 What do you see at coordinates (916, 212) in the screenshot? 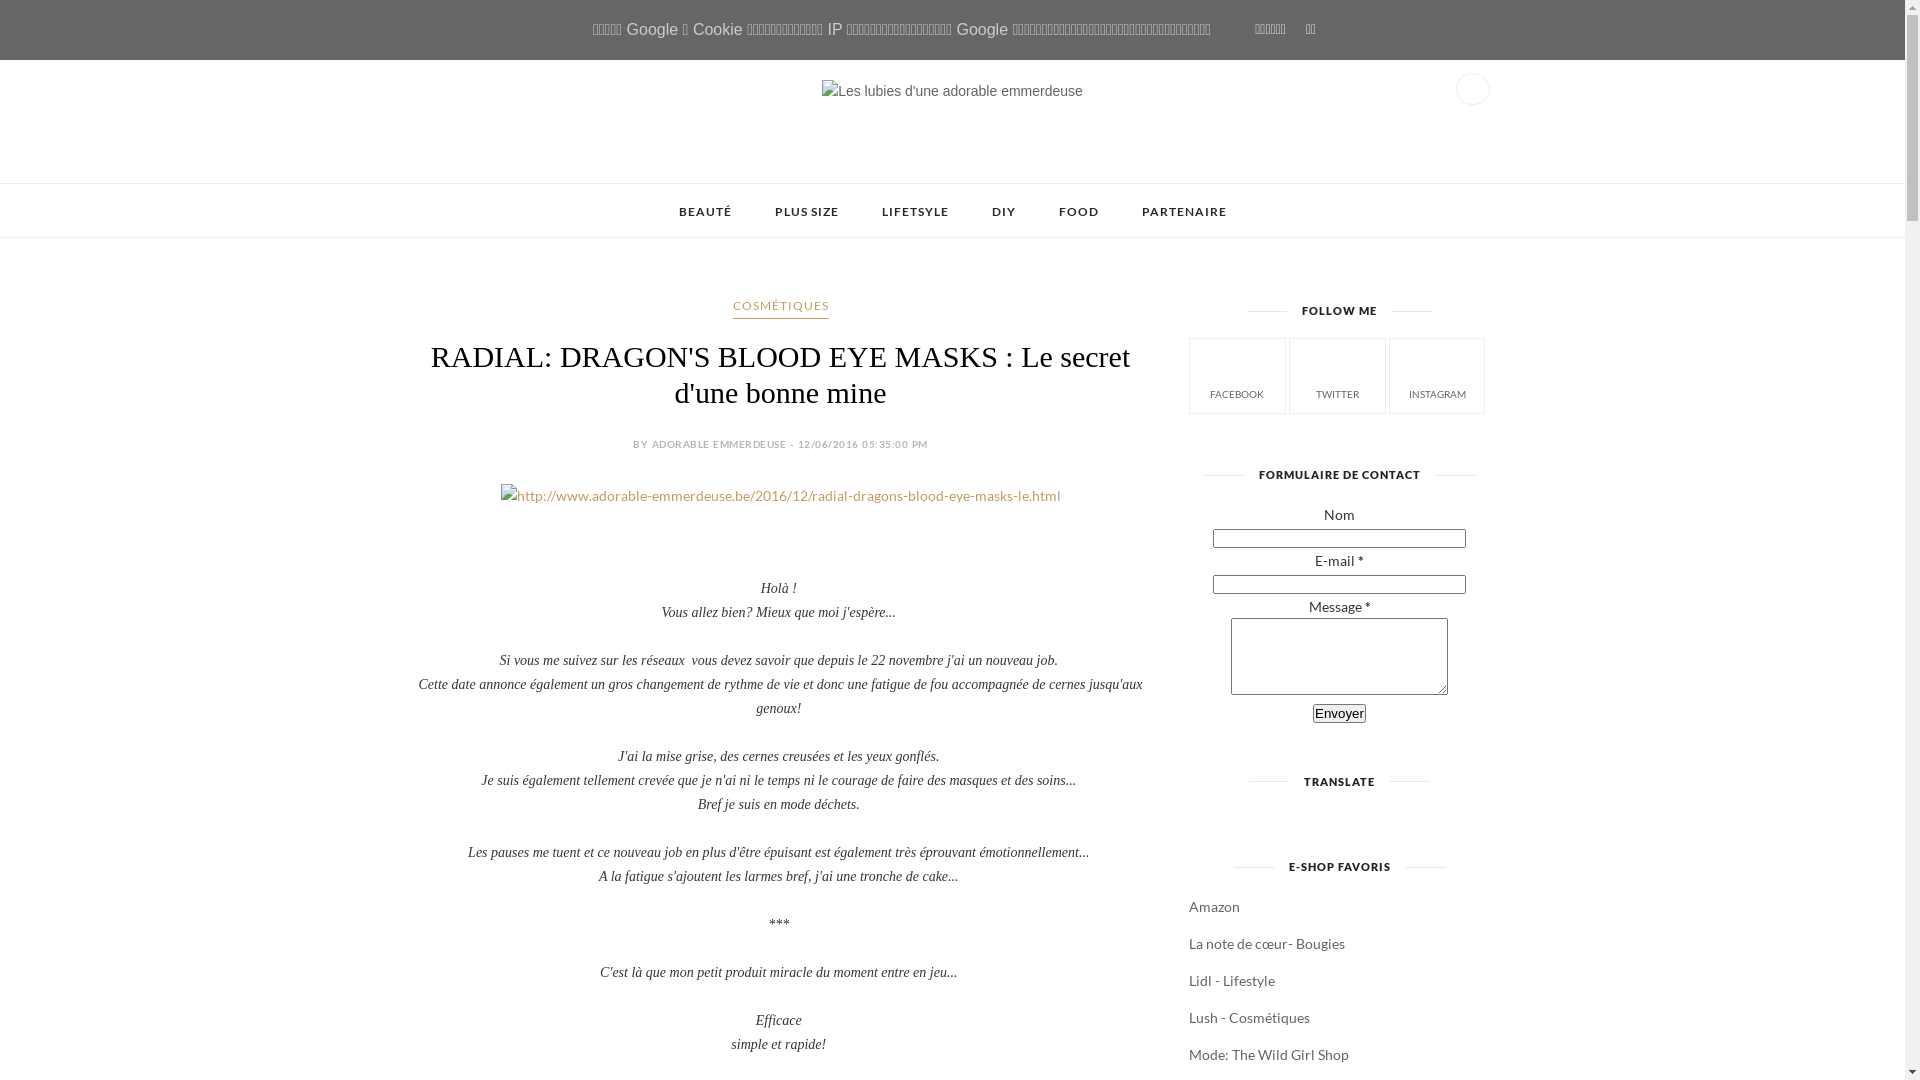
I see `LIFETSYLE` at bounding box center [916, 212].